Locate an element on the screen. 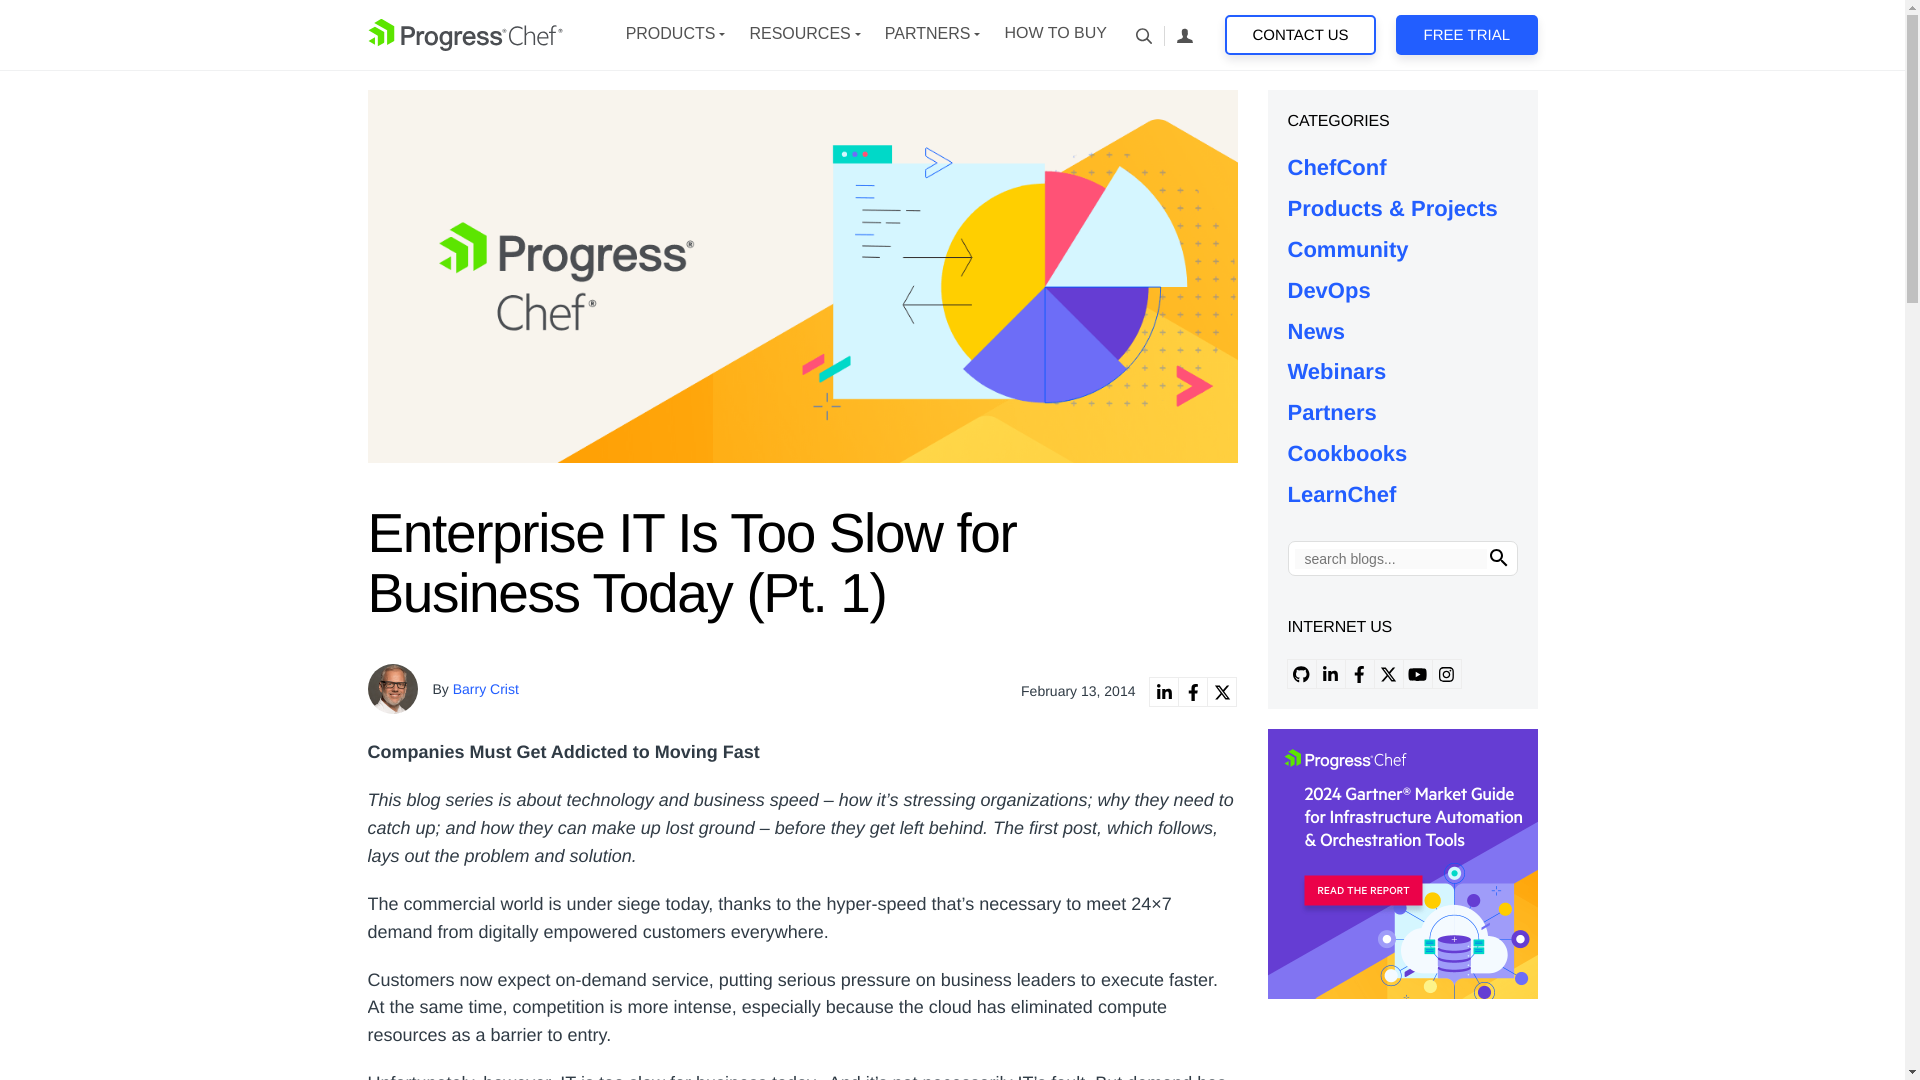  PRODUCTS is located at coordinates (670, 34).